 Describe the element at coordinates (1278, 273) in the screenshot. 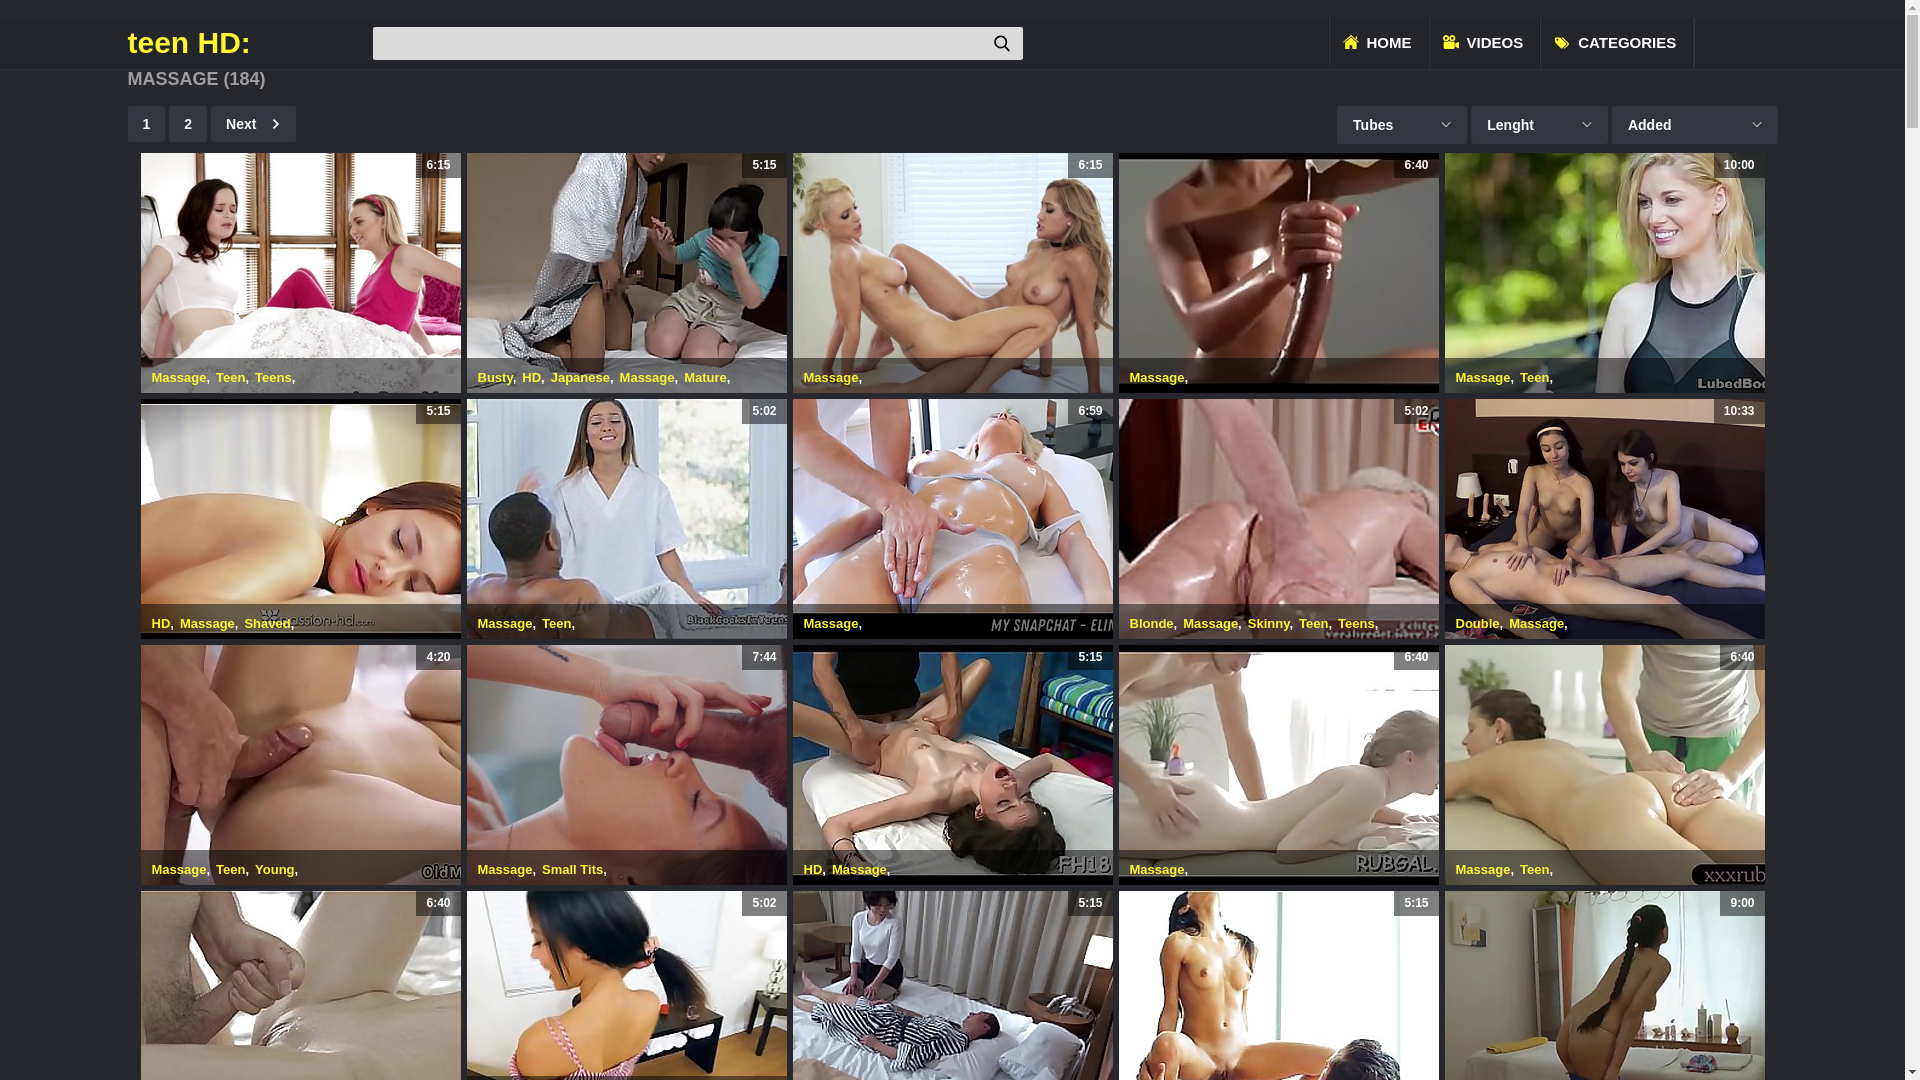

I see `6:40` at that location.